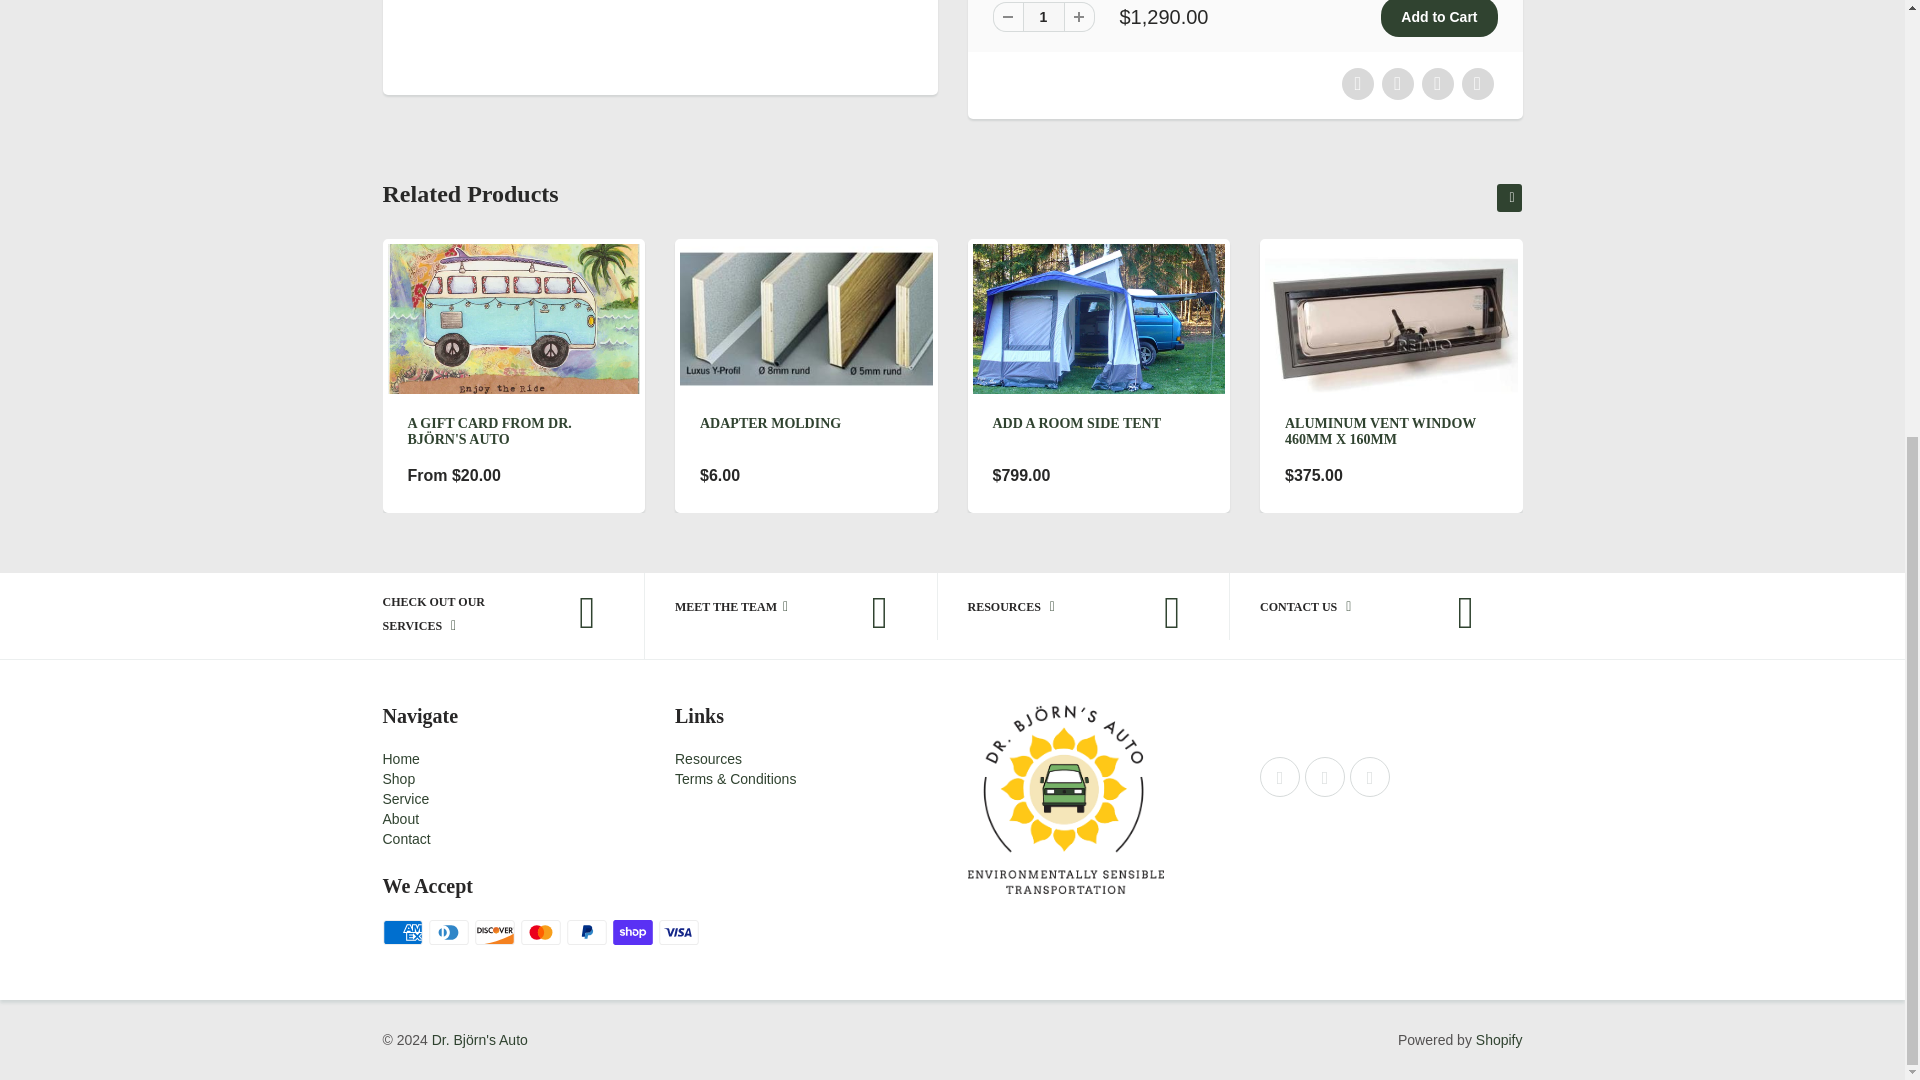 Image resolution: width=1920 pixels, height=1080 pixels. I want to click on Add to Cart, so click(1438, 18).